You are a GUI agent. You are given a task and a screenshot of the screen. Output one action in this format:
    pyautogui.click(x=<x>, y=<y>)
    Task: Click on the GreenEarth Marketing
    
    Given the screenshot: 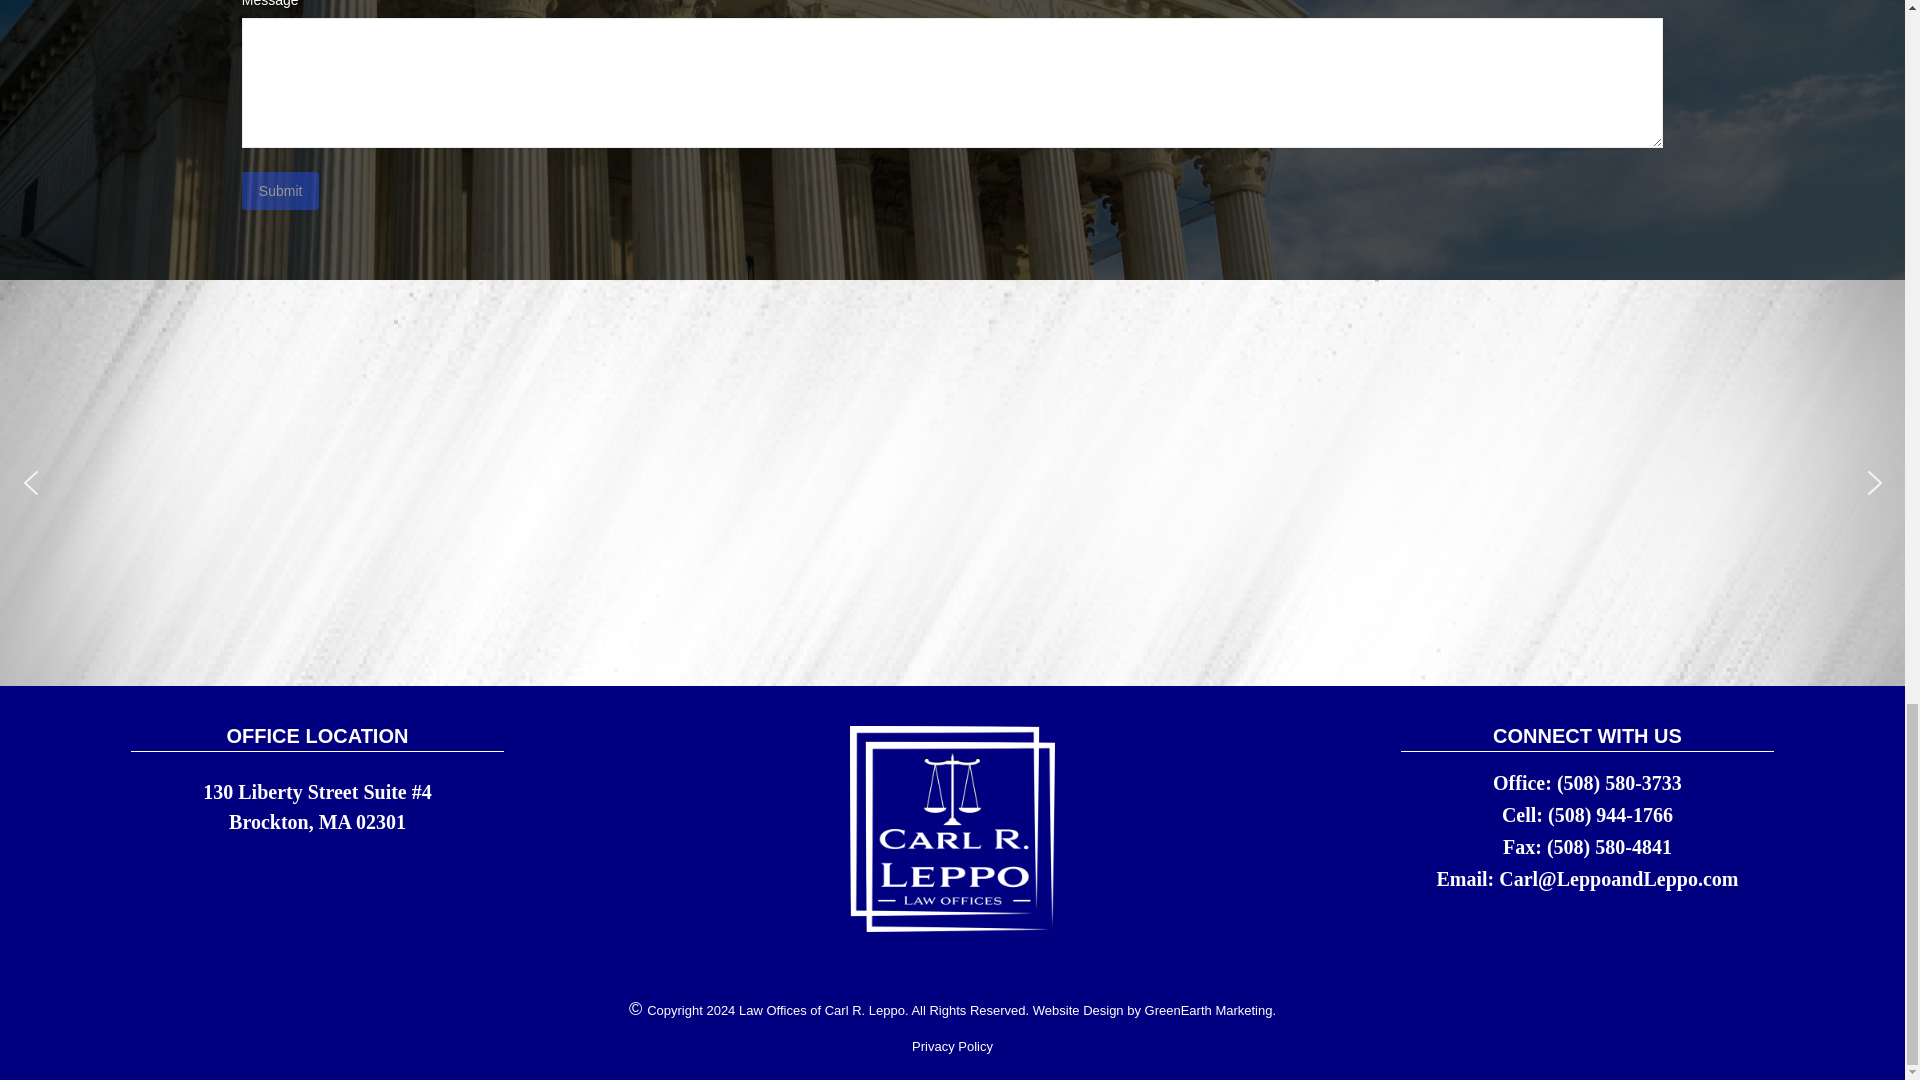 What is the action you would take?
    pyautogui.click(x=1208, y=1010)
    